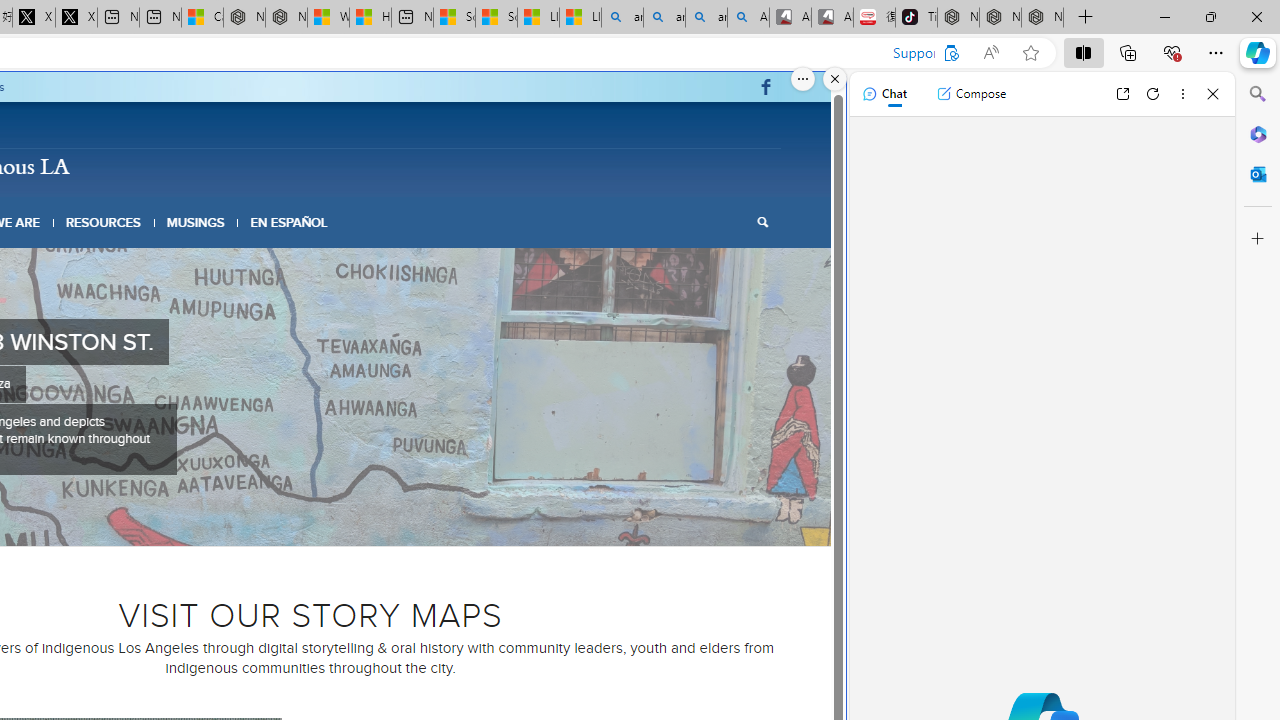  Describe the element at coordinates (664, 18) in the screenshot. I see `amazon - Search` at that location.